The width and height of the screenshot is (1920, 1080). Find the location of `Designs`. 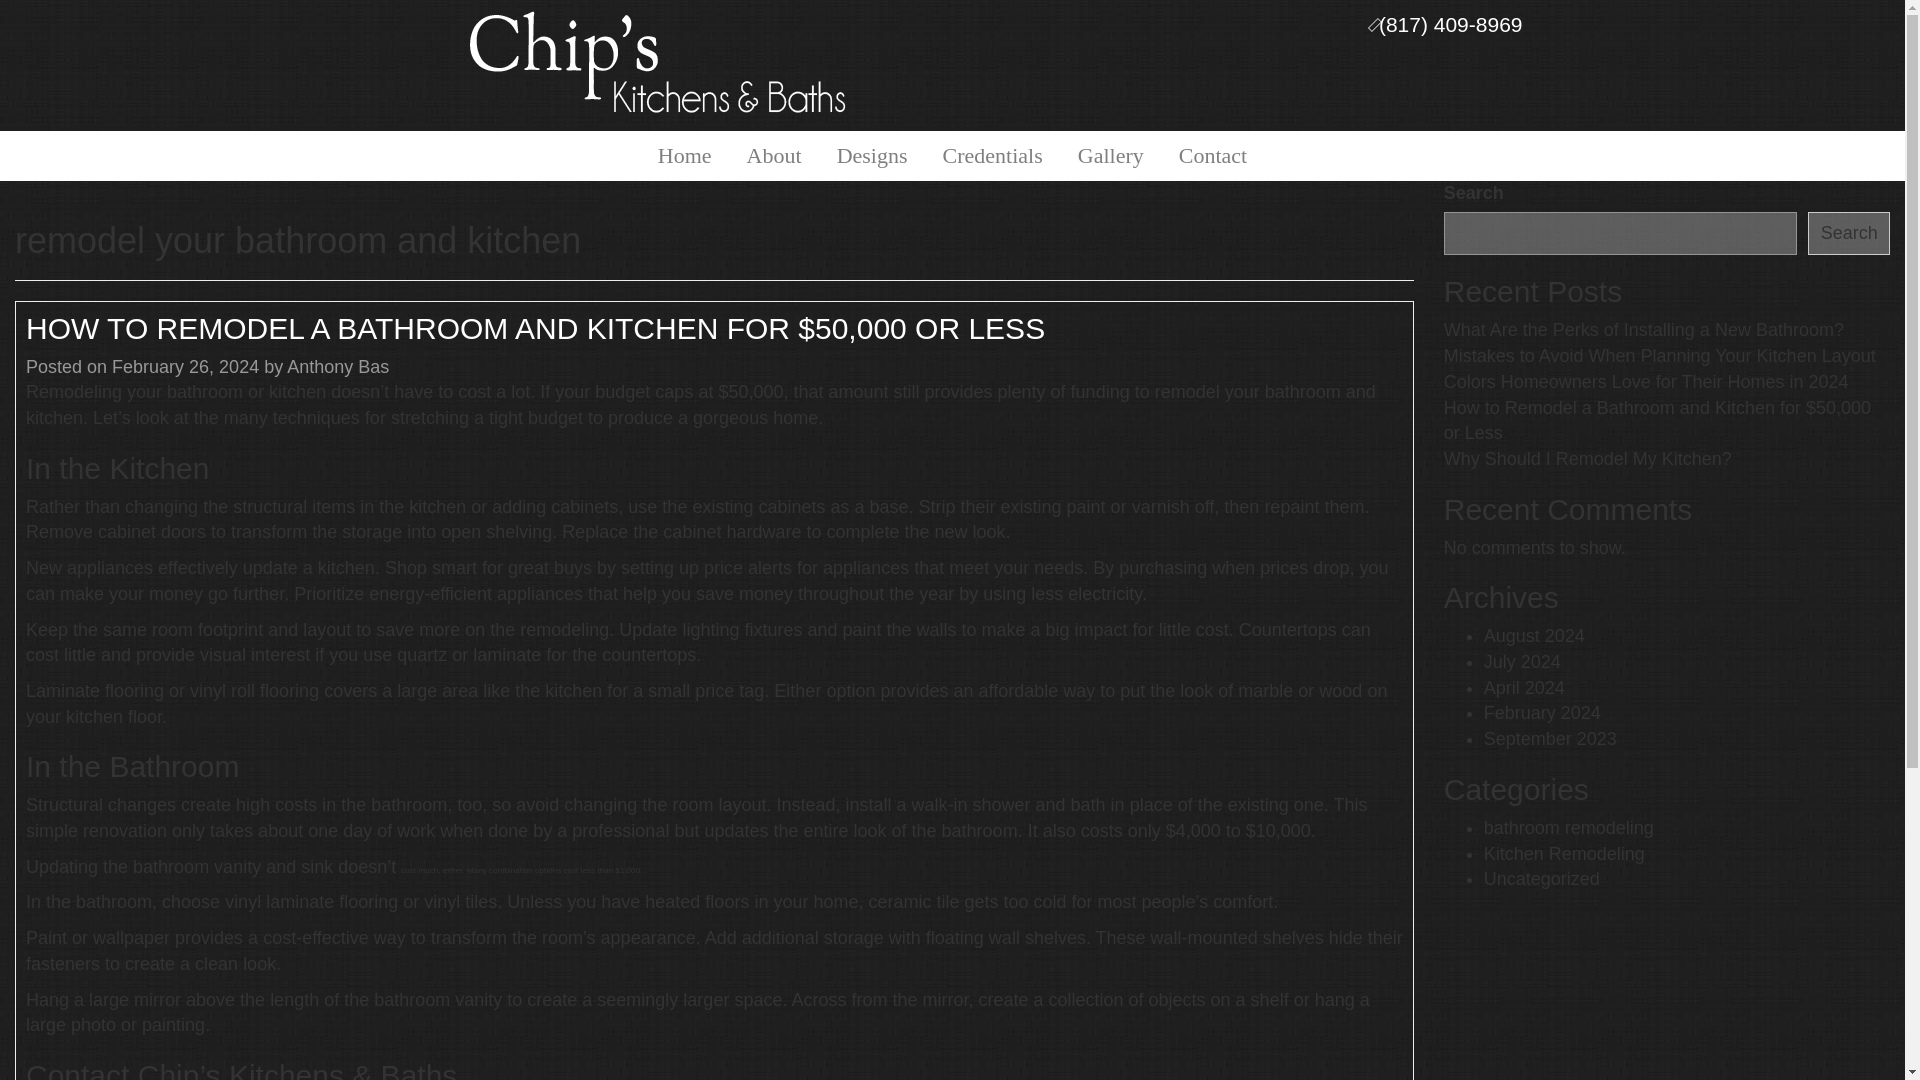

Designs is located at coordinates (872, 156).